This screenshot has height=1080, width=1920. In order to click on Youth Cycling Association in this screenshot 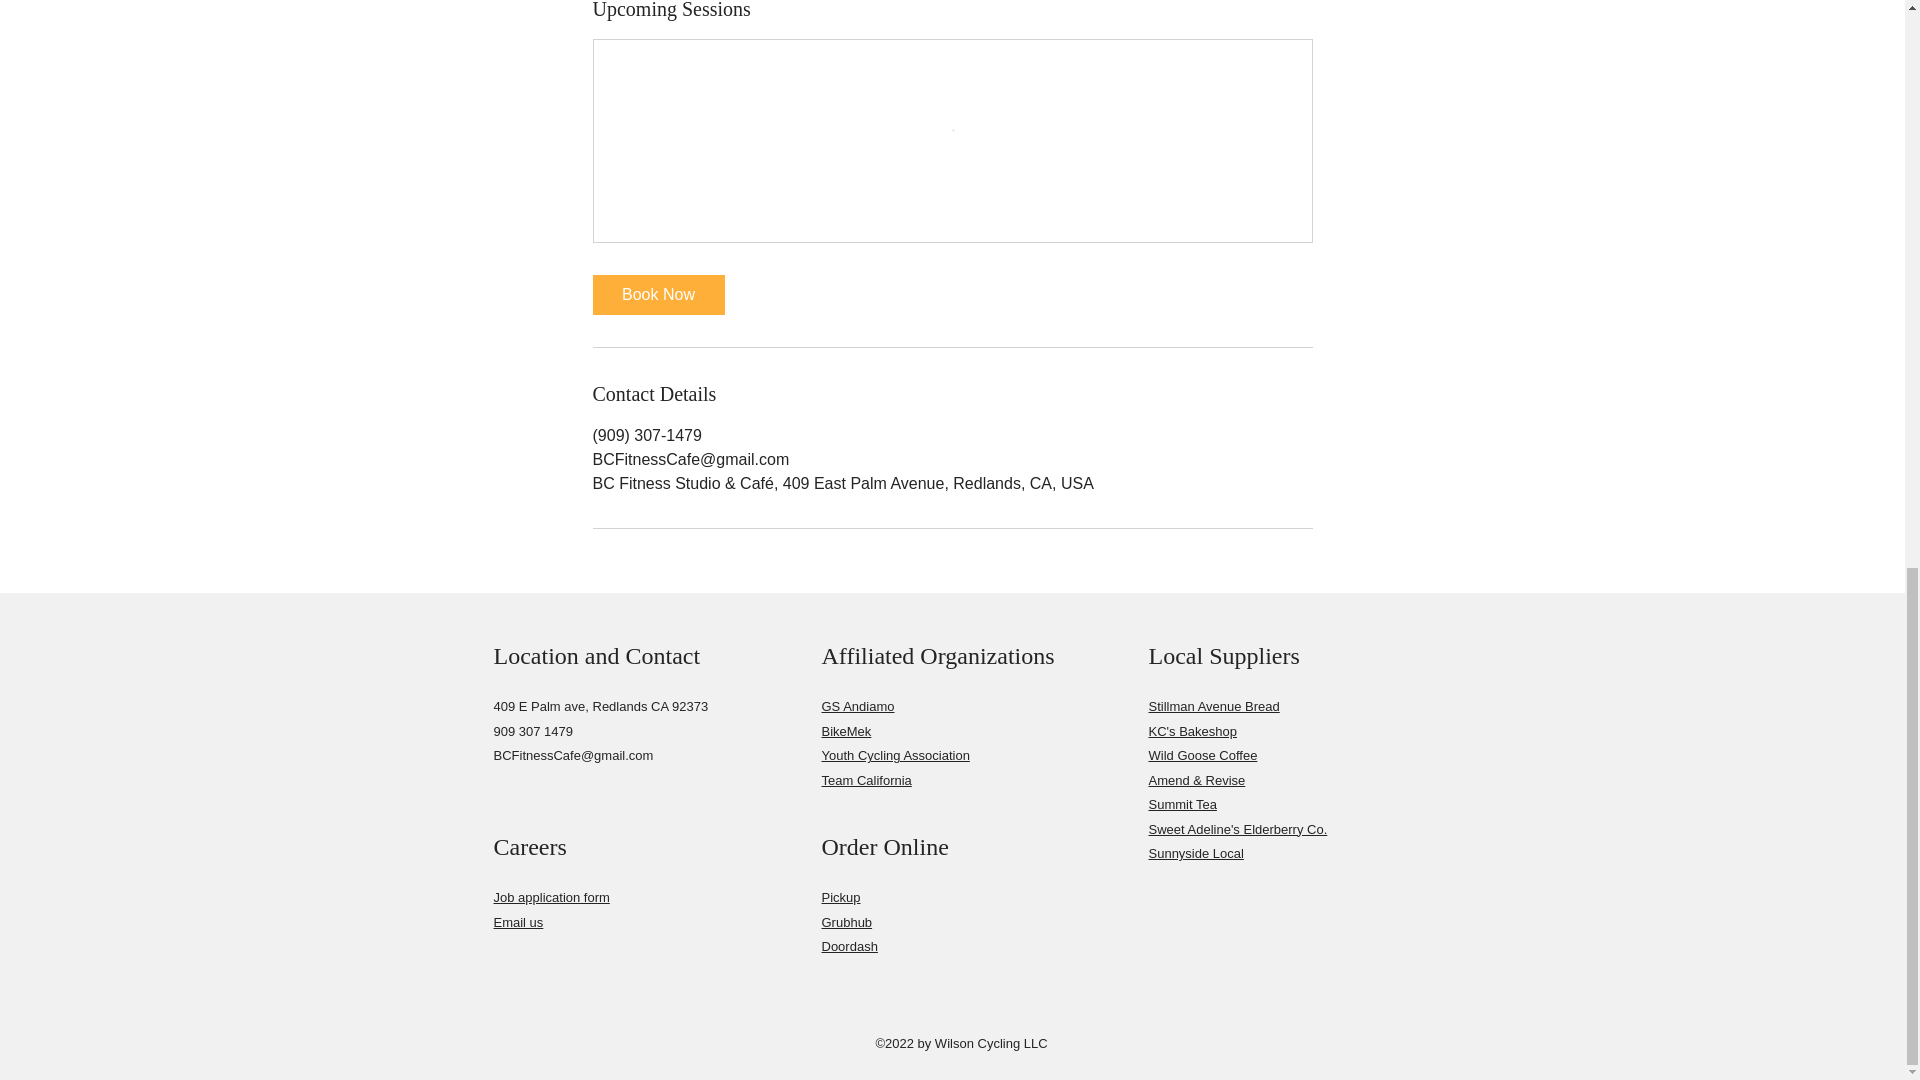, I will do `click(895, 755)`.